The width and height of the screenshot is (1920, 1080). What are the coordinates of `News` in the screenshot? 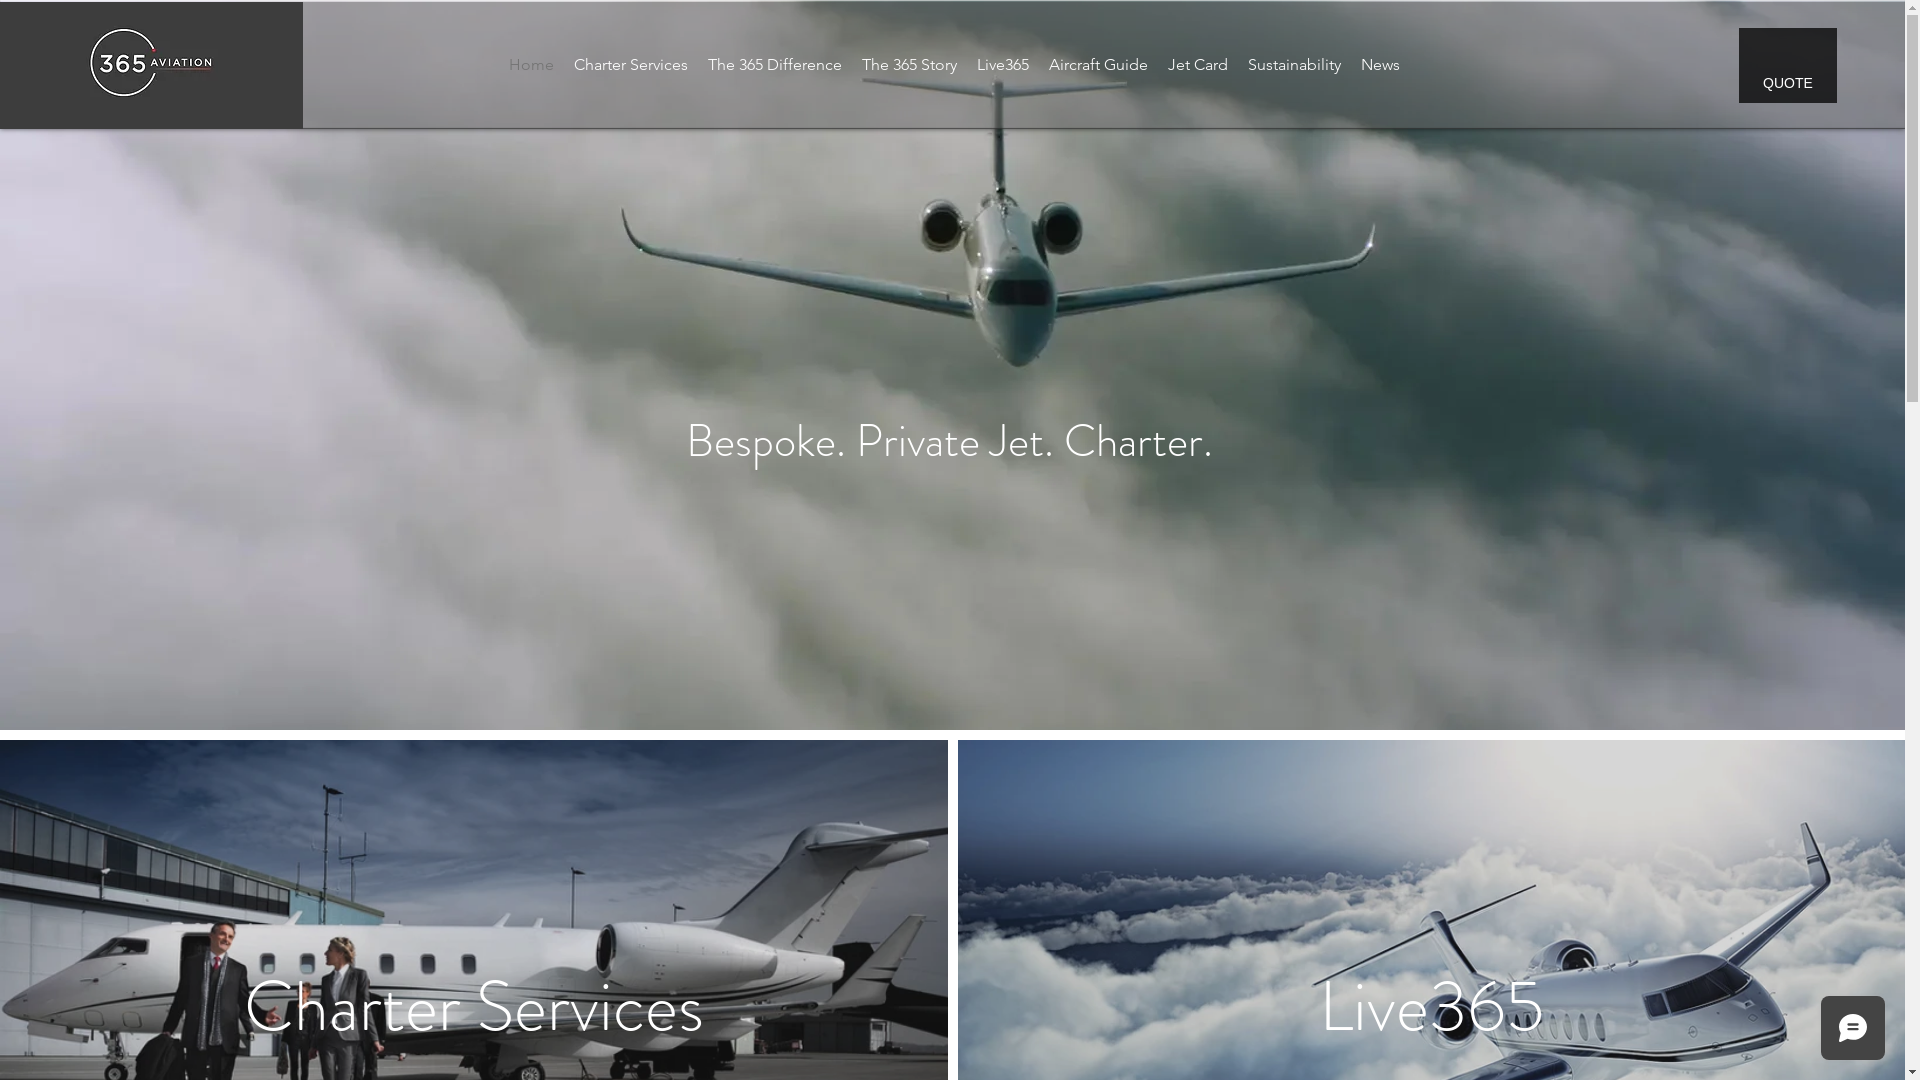 It's located at (1380, 65).